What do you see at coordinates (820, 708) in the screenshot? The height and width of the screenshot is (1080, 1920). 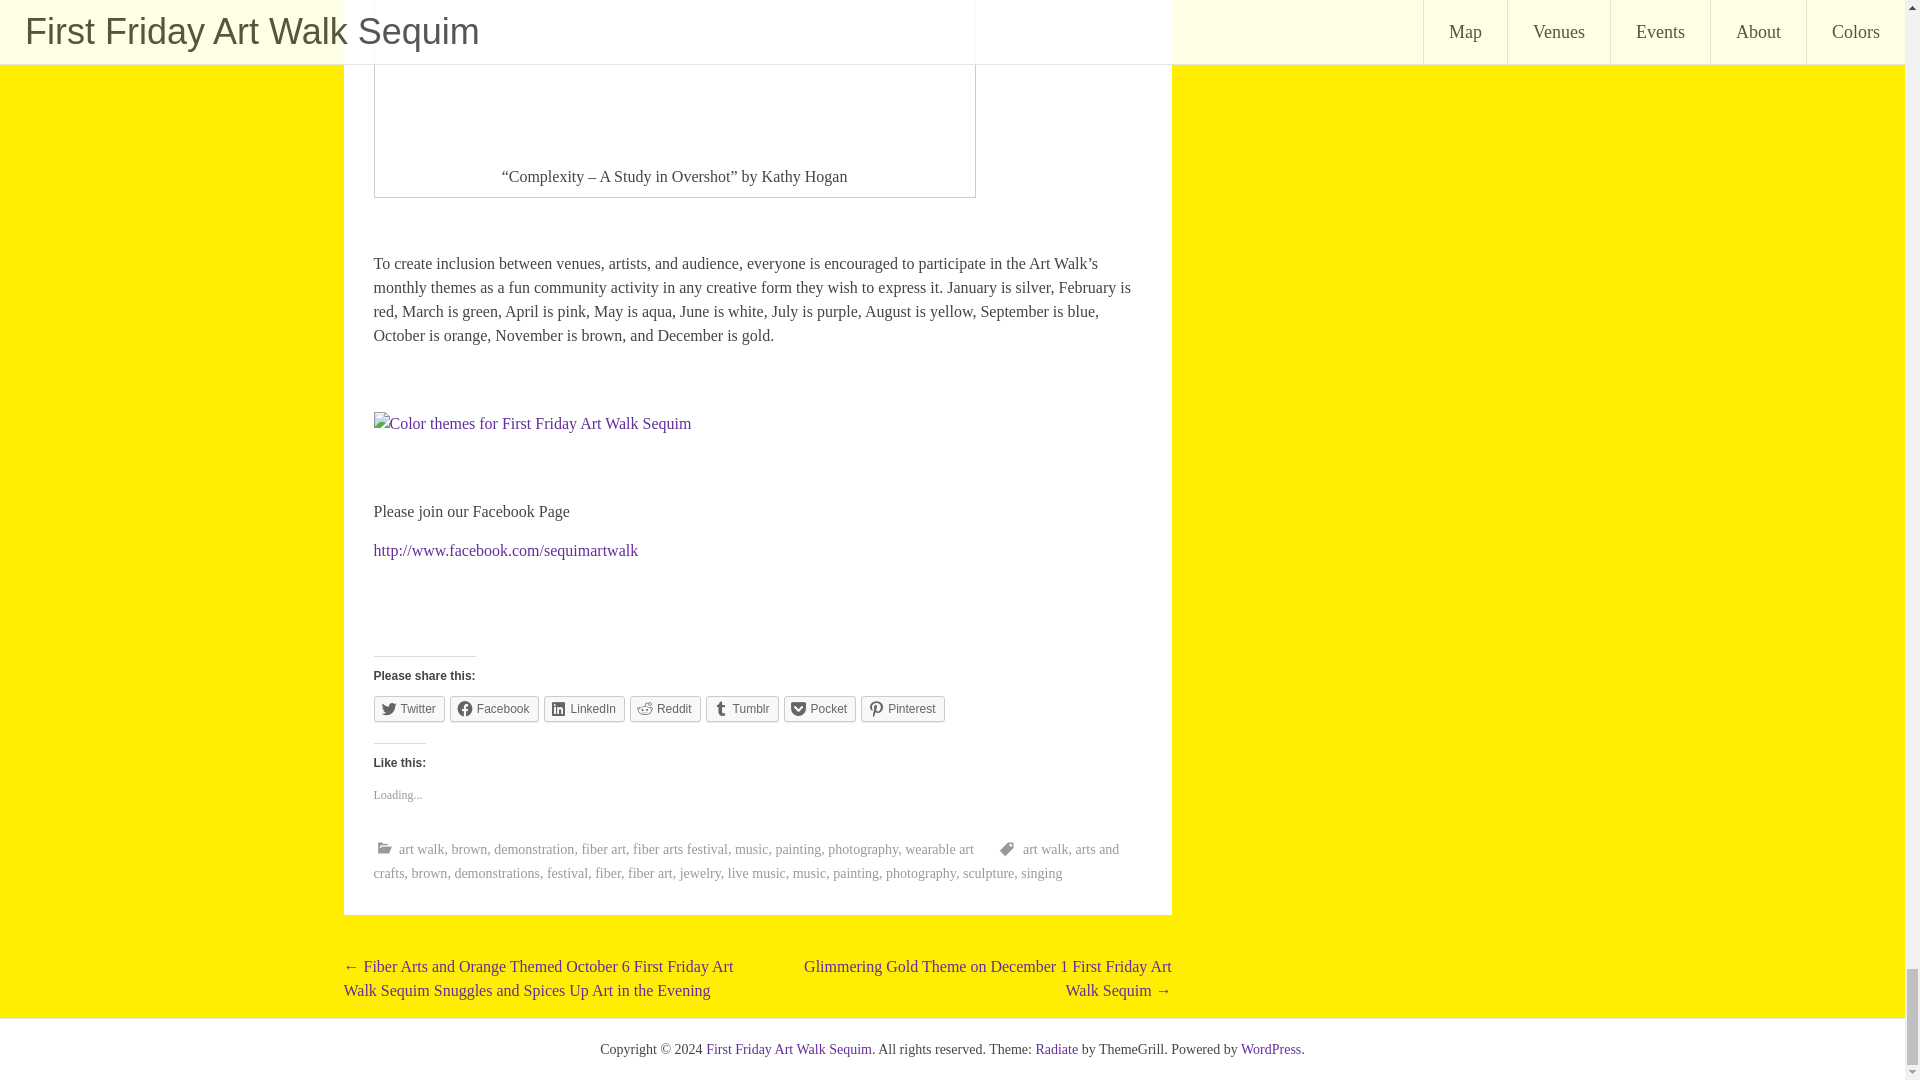 I see `Click to share on Pocket` at bounding box center [820, 708].